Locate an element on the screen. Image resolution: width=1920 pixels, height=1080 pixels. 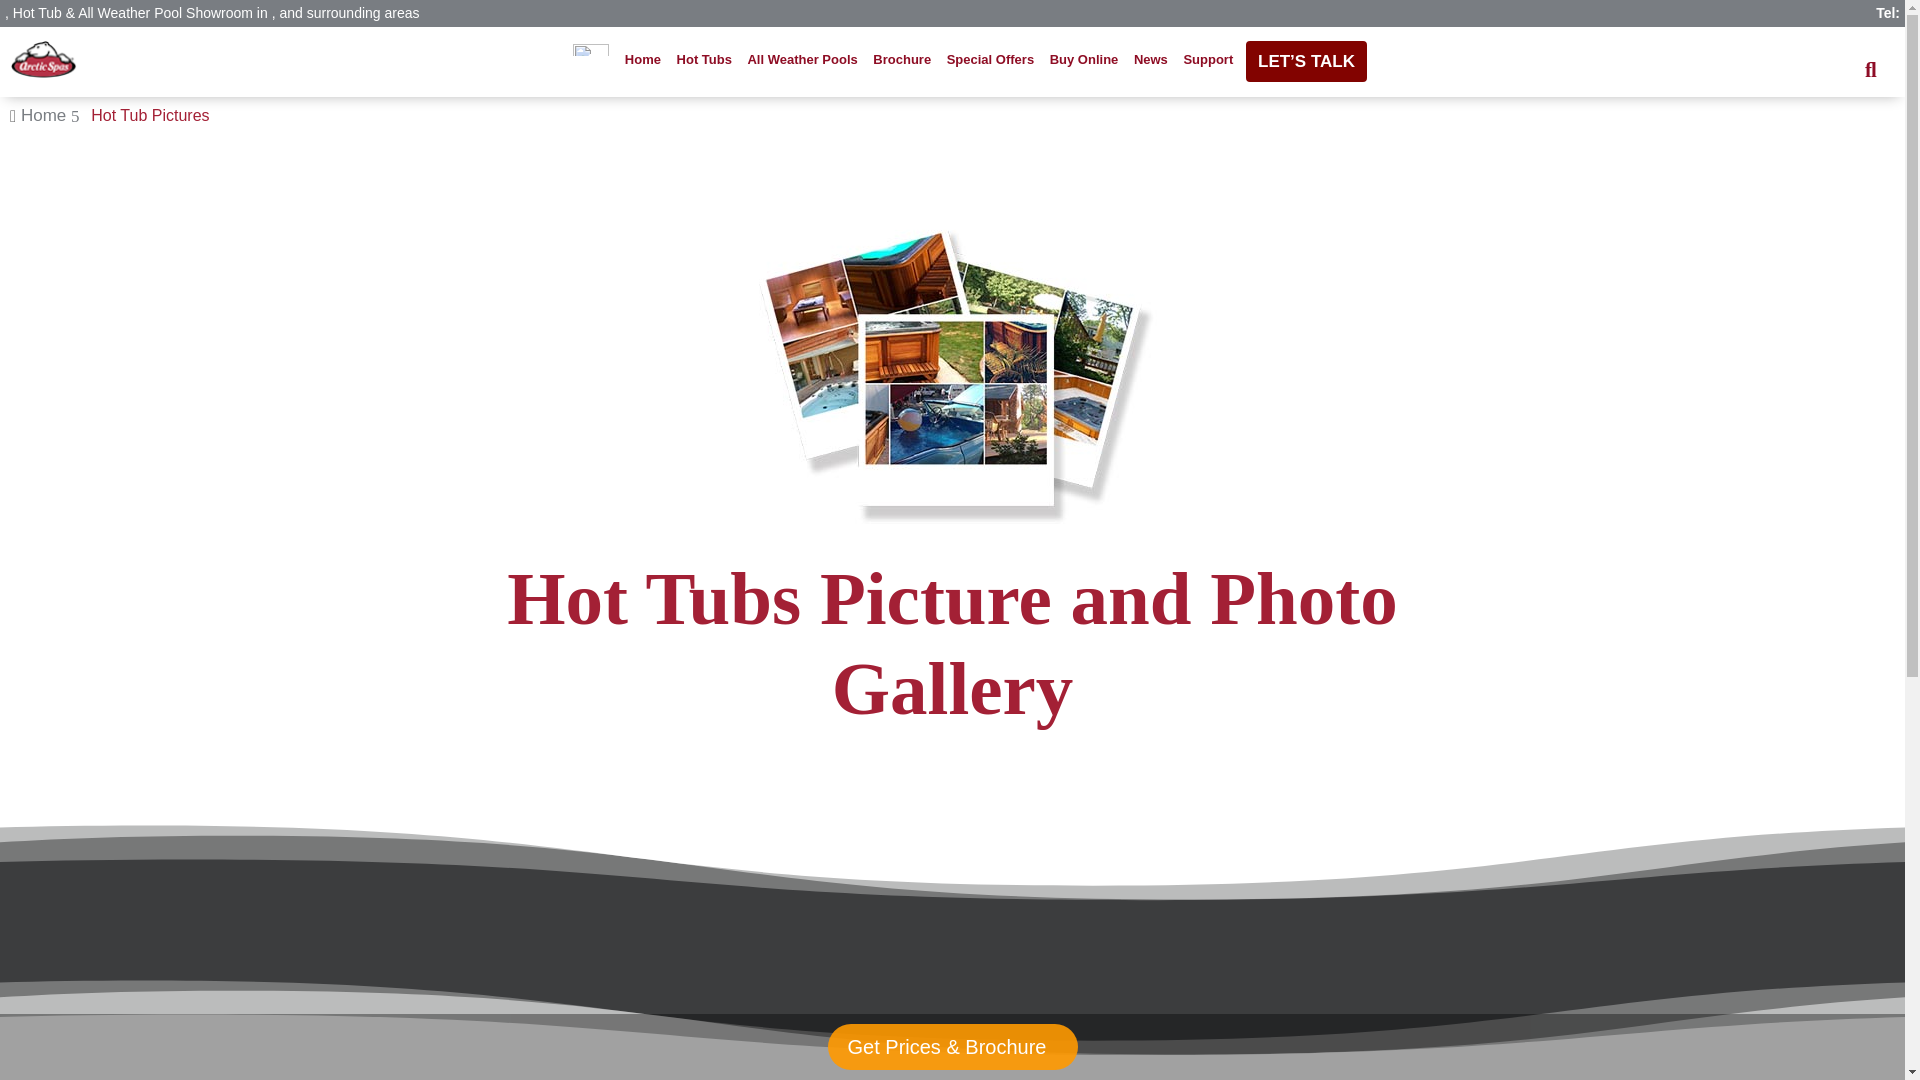
Support is located at coordinates (1208, 60).